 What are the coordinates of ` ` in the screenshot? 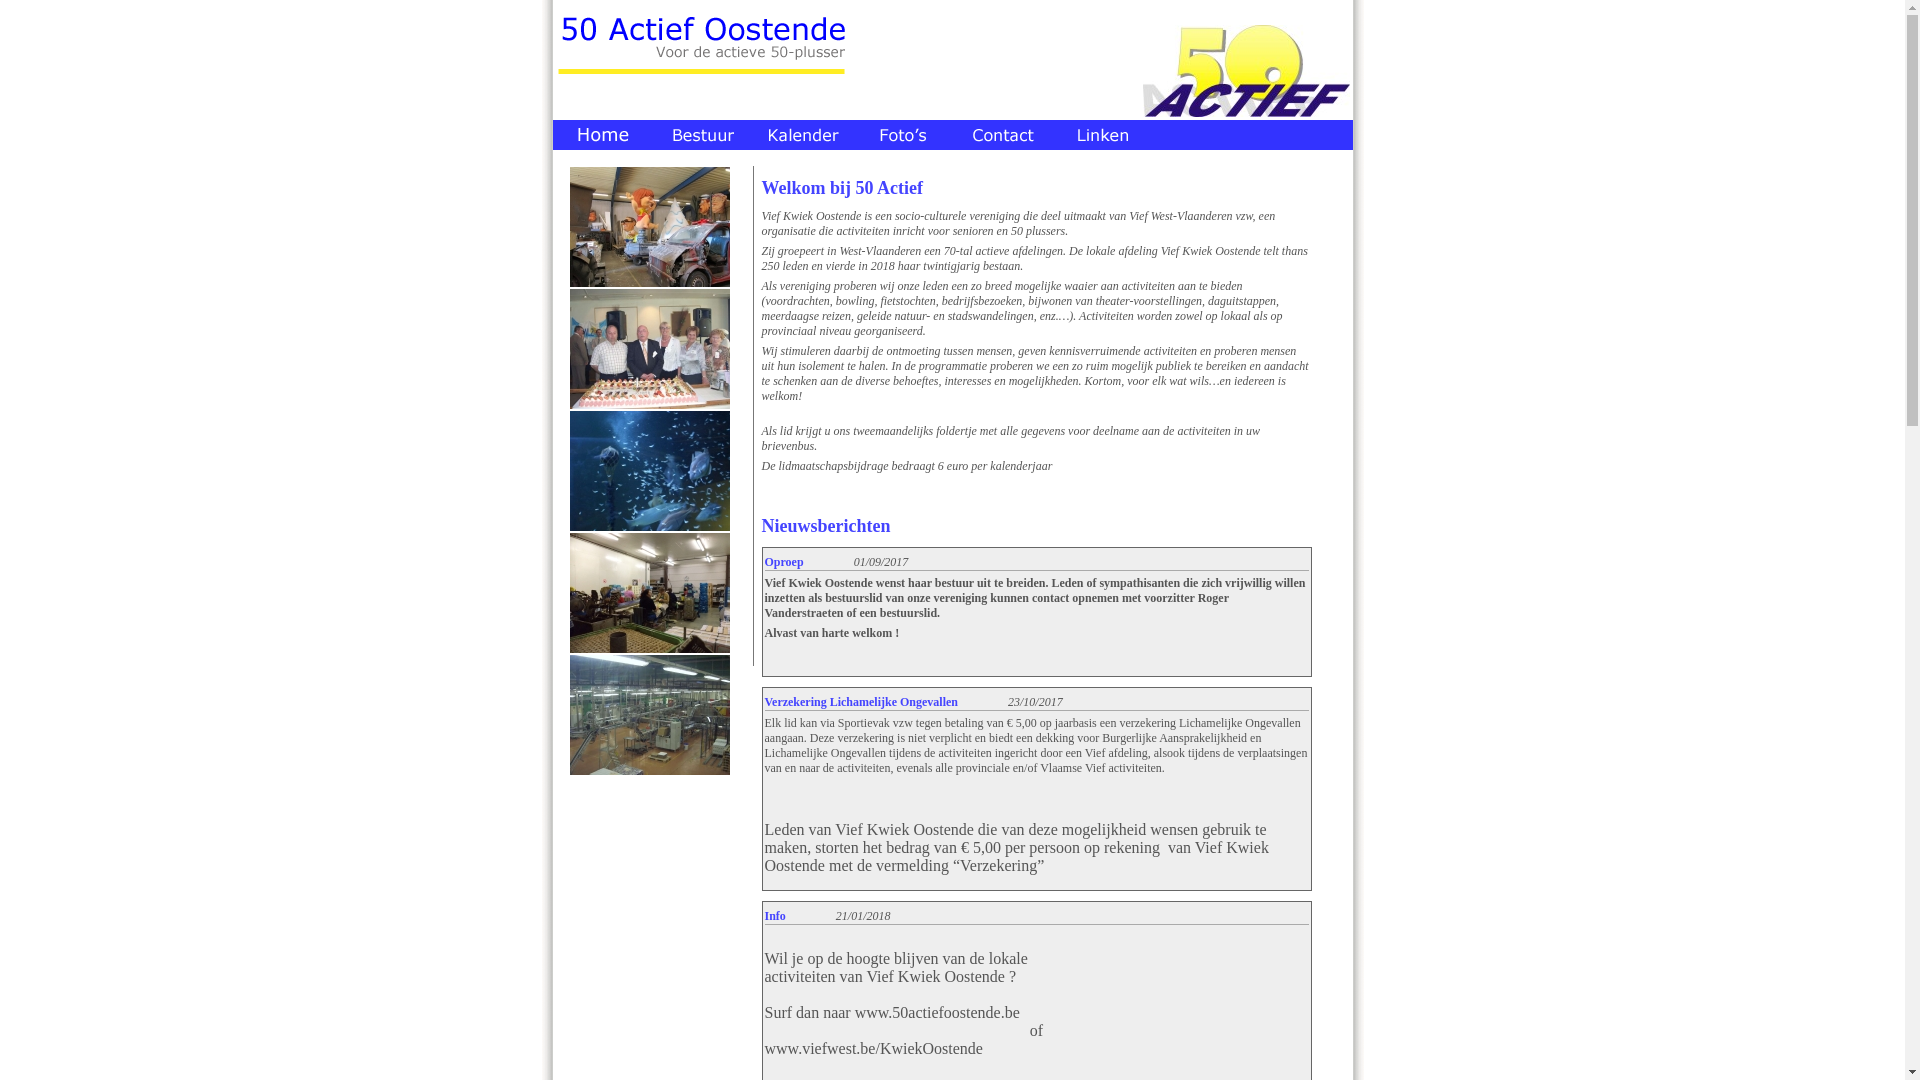 It's located at (702, 135).